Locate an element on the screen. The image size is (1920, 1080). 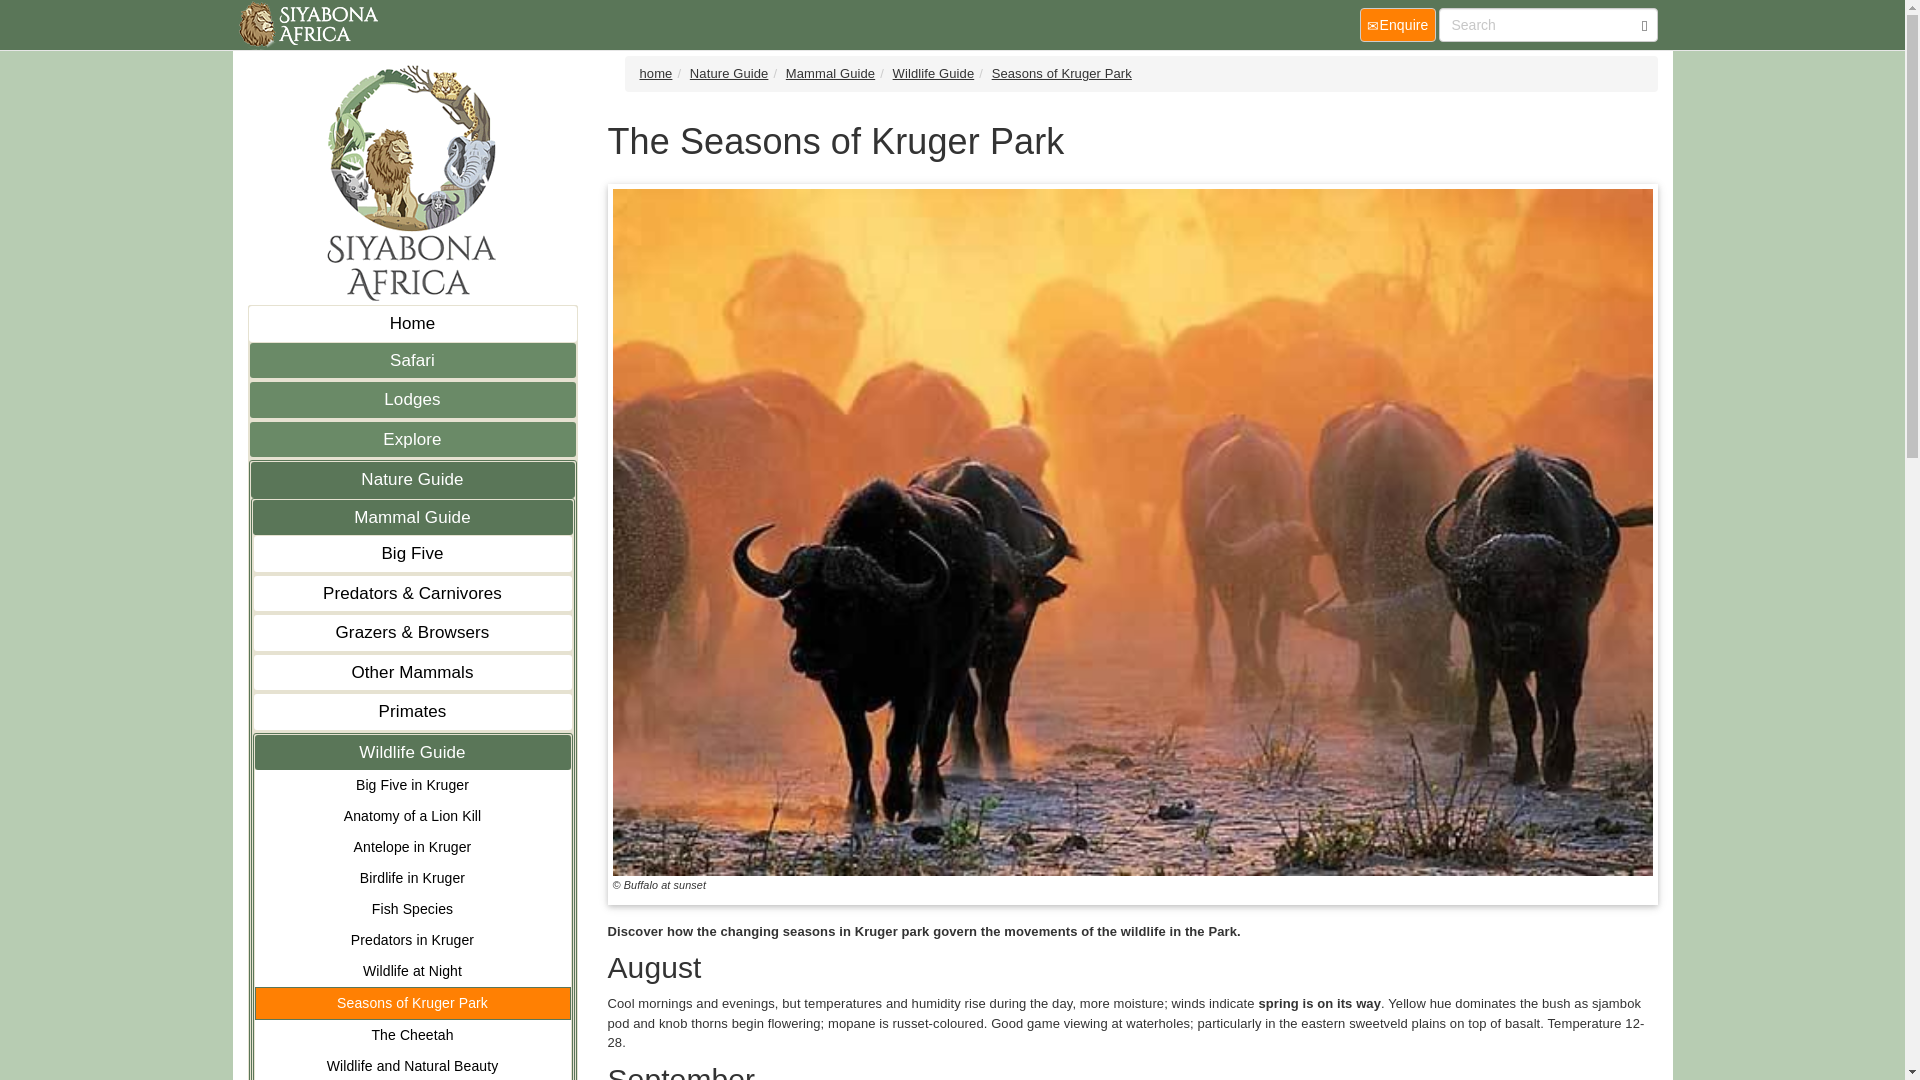
Antelope in Kruger is located at coordinates (412, 846).